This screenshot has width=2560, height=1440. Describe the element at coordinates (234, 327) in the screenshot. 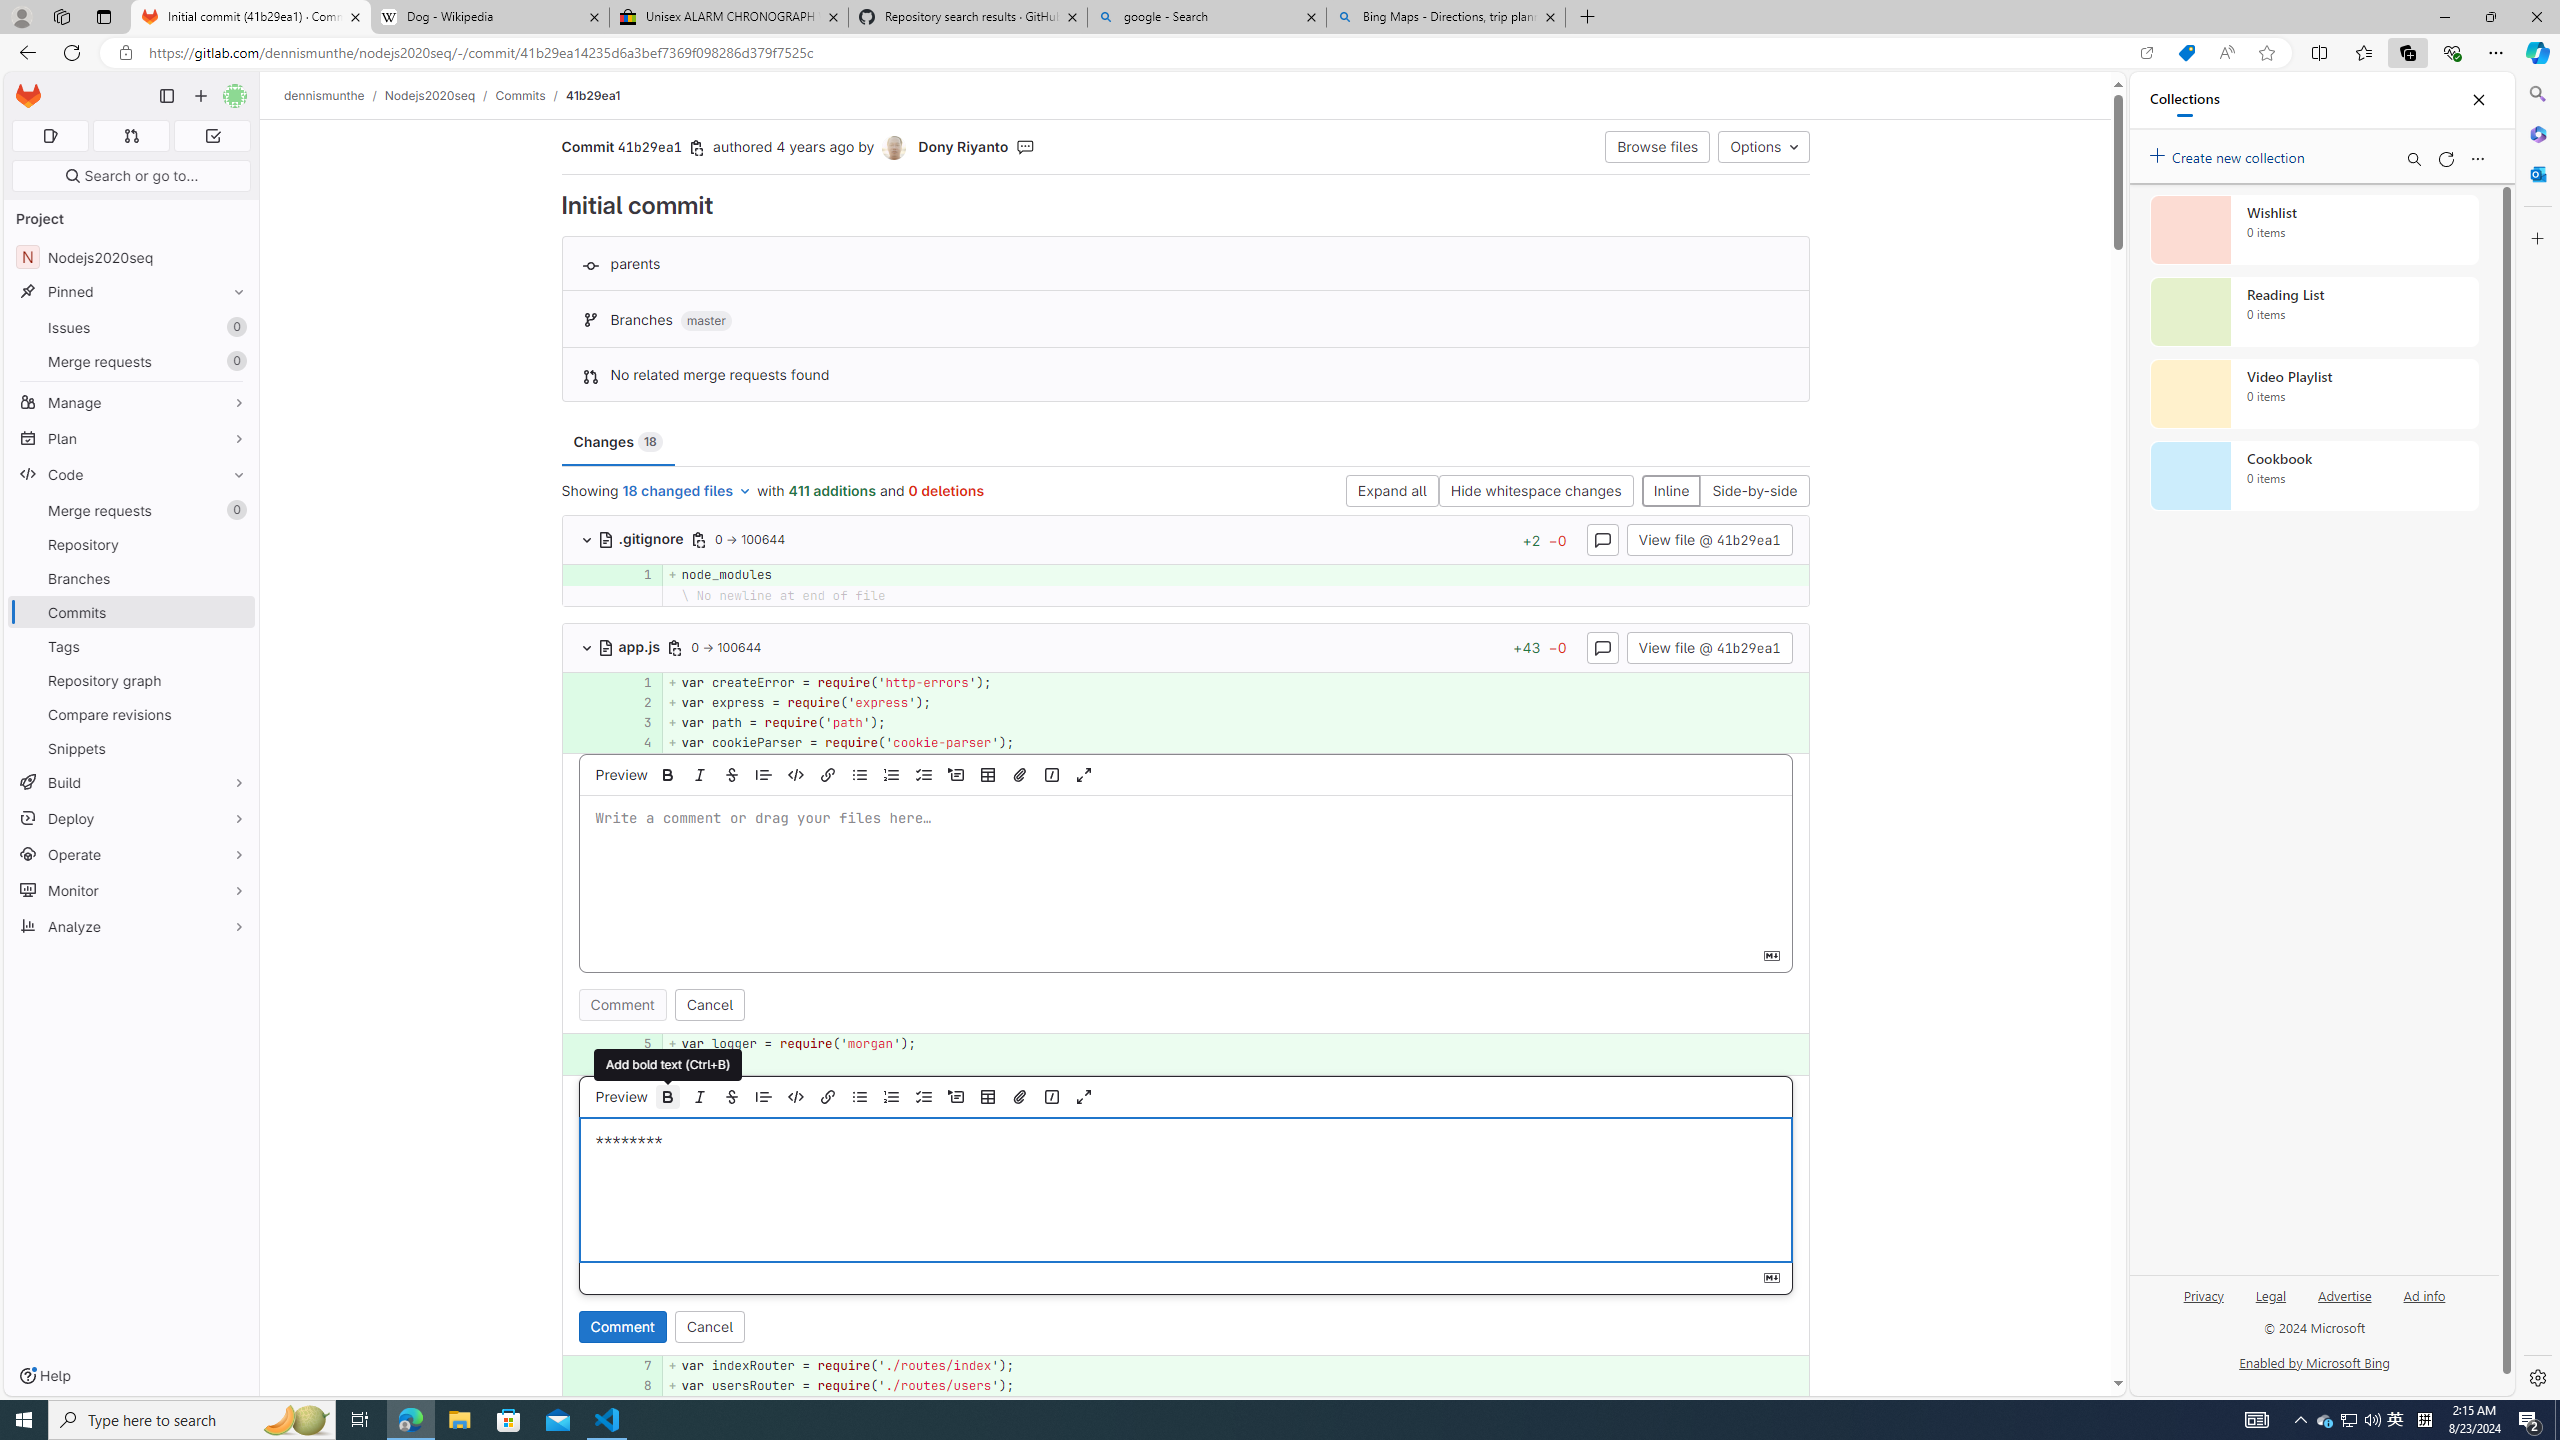

I see `Unpin Issues` at that location.